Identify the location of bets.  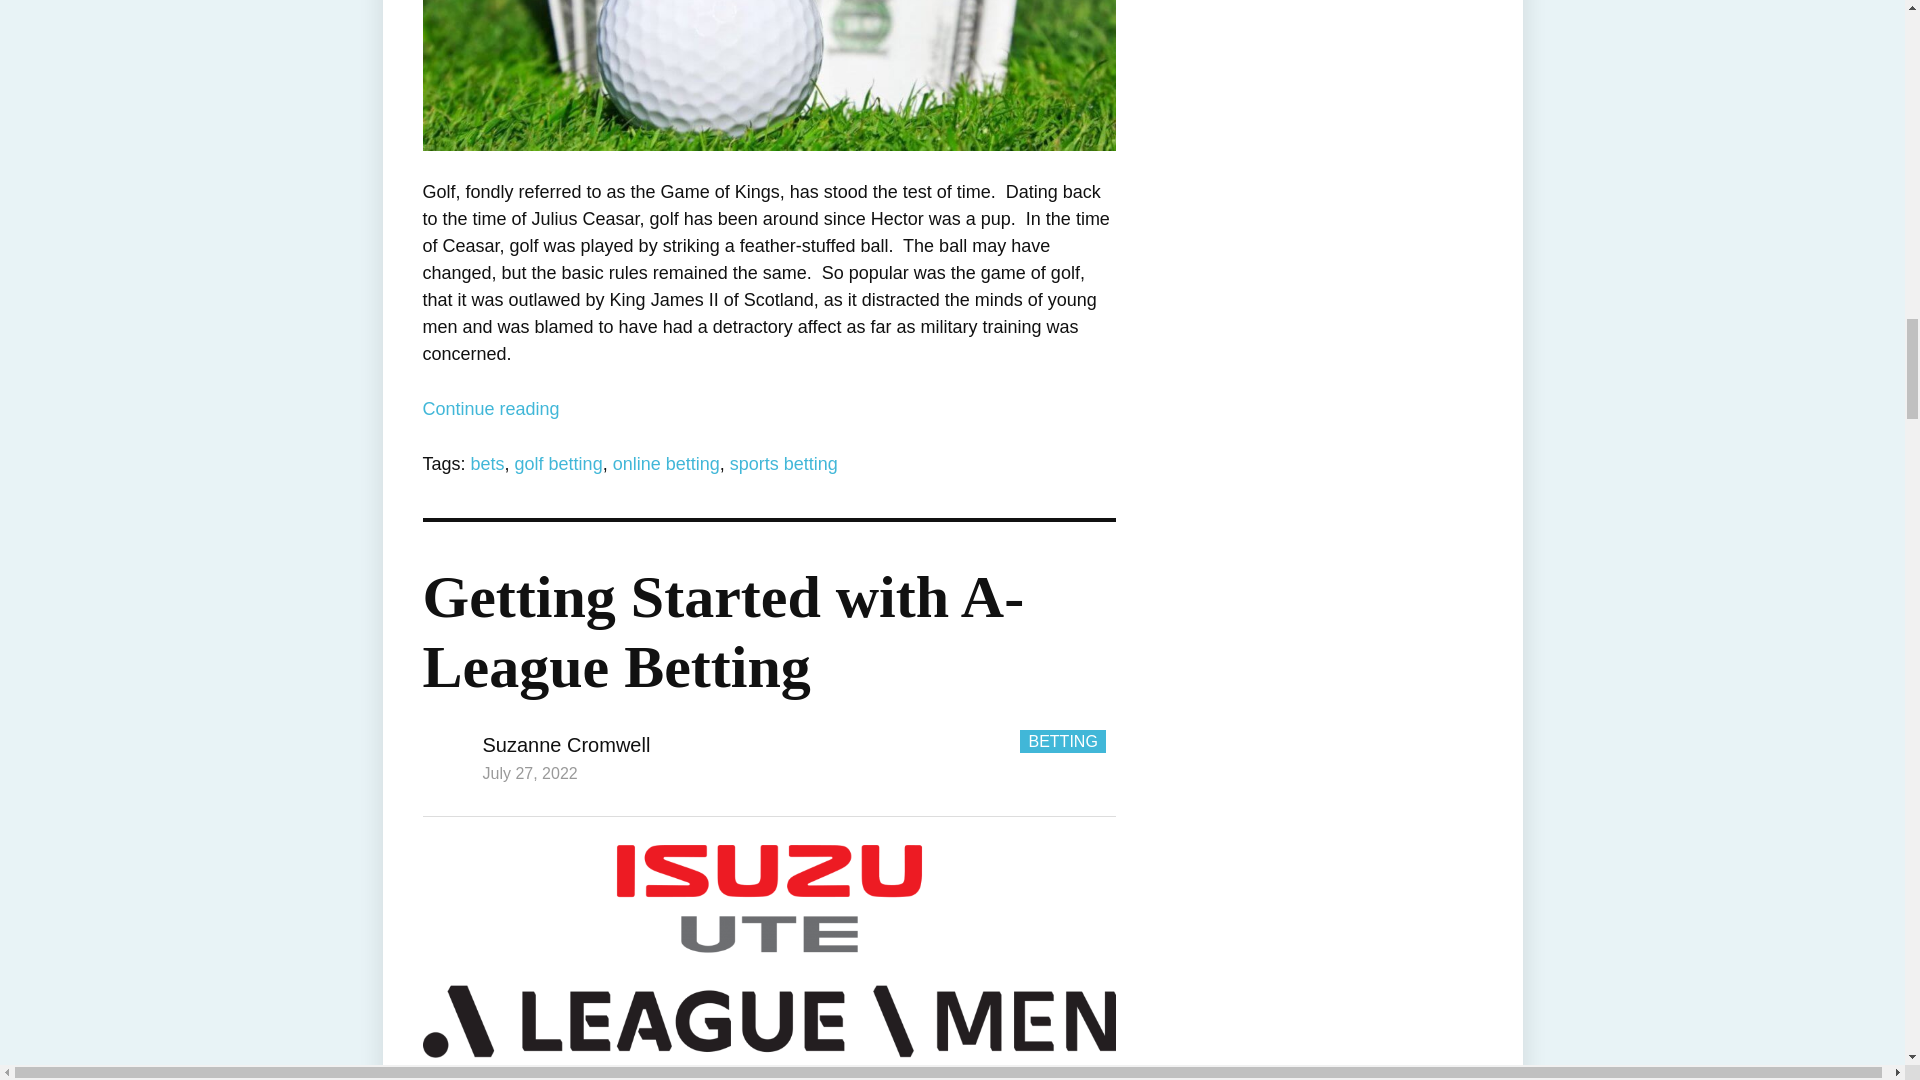
(487, 464).